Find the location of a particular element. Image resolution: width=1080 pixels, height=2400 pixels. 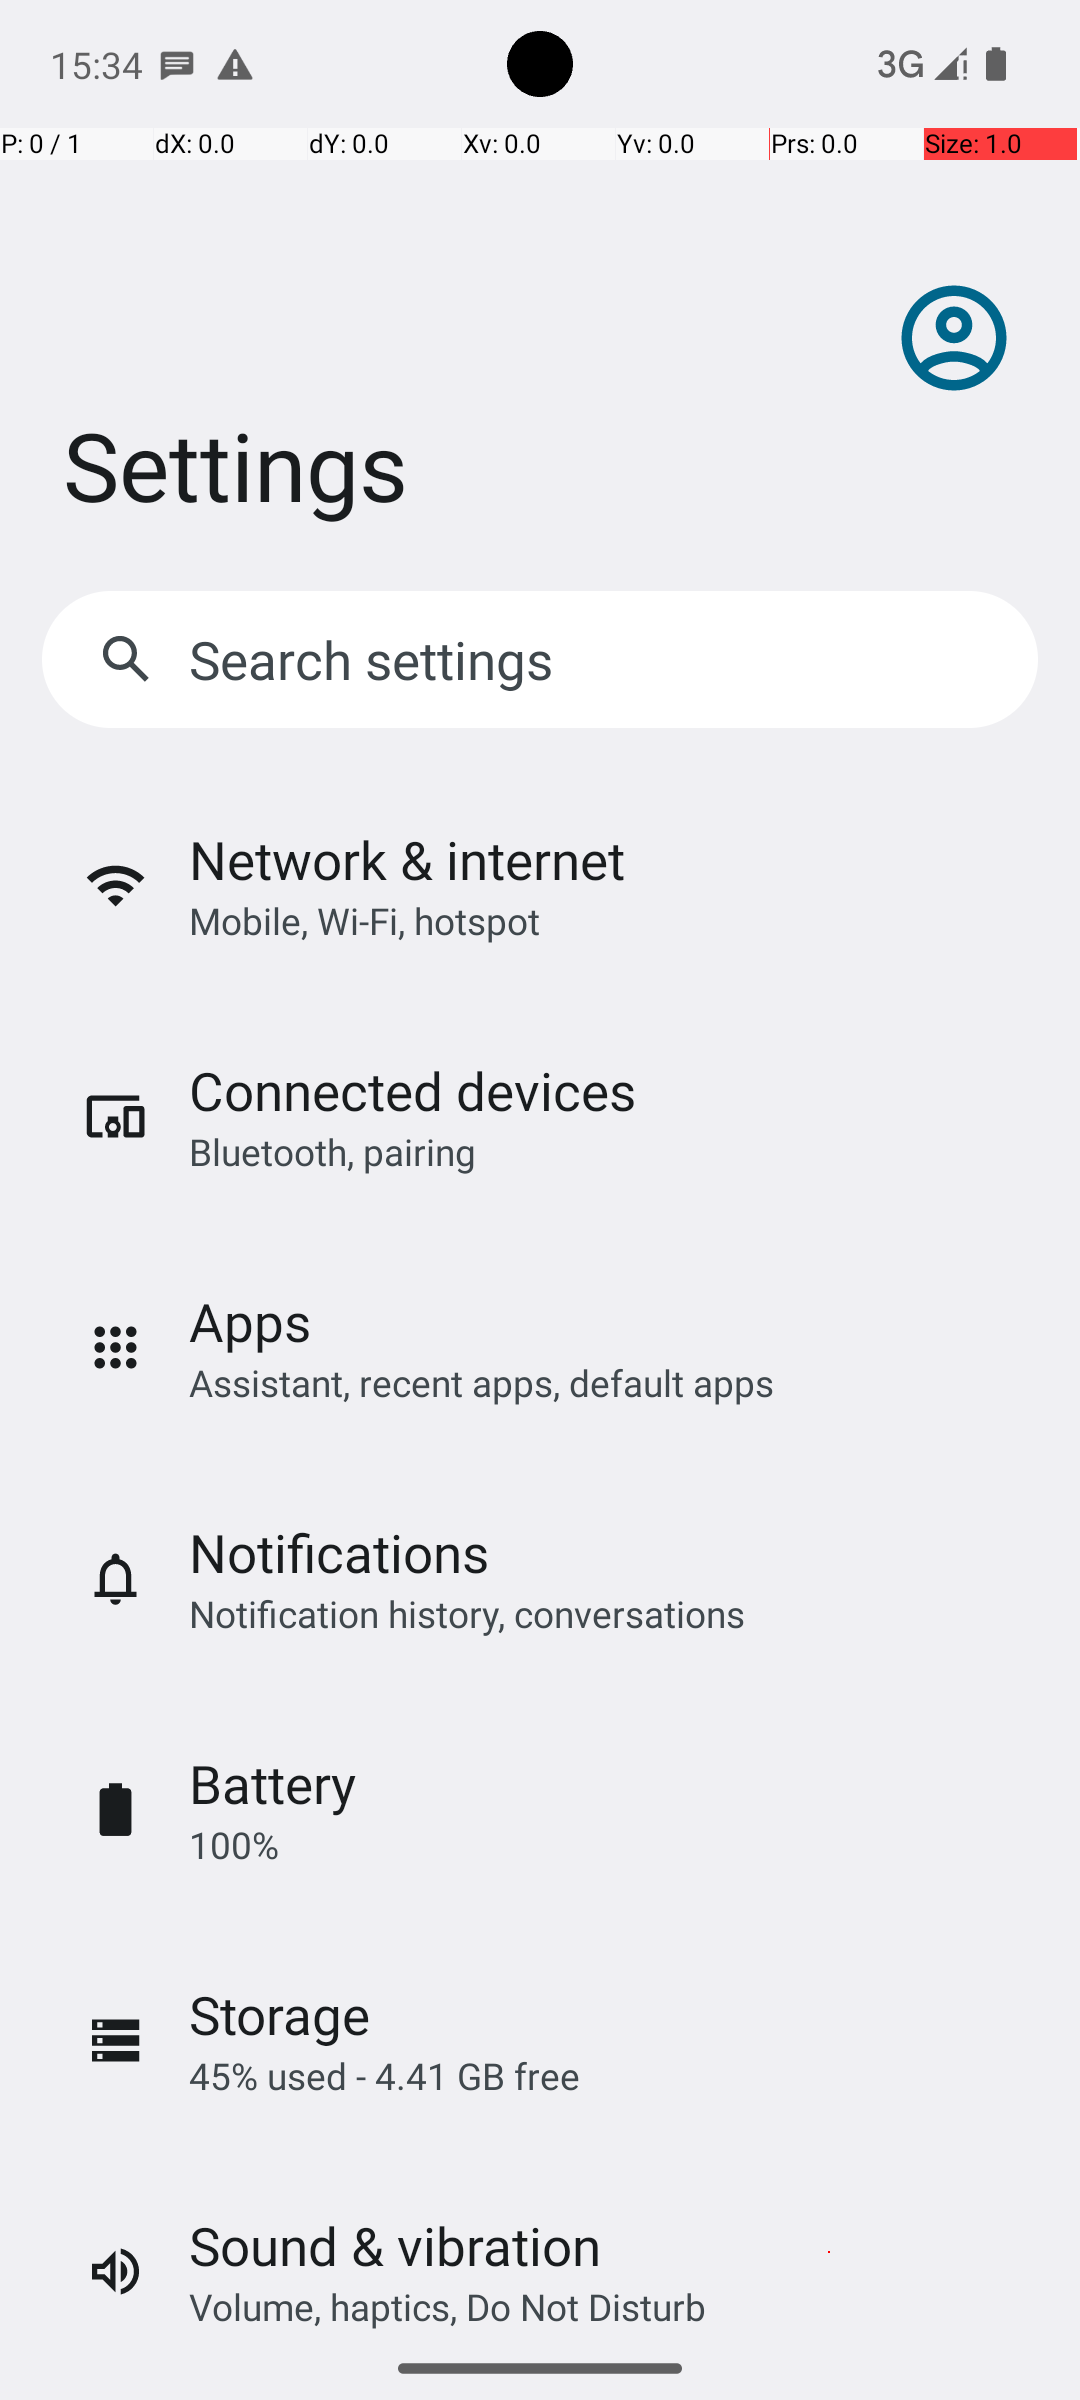

Network & internet is located at coordinates (407, 860).